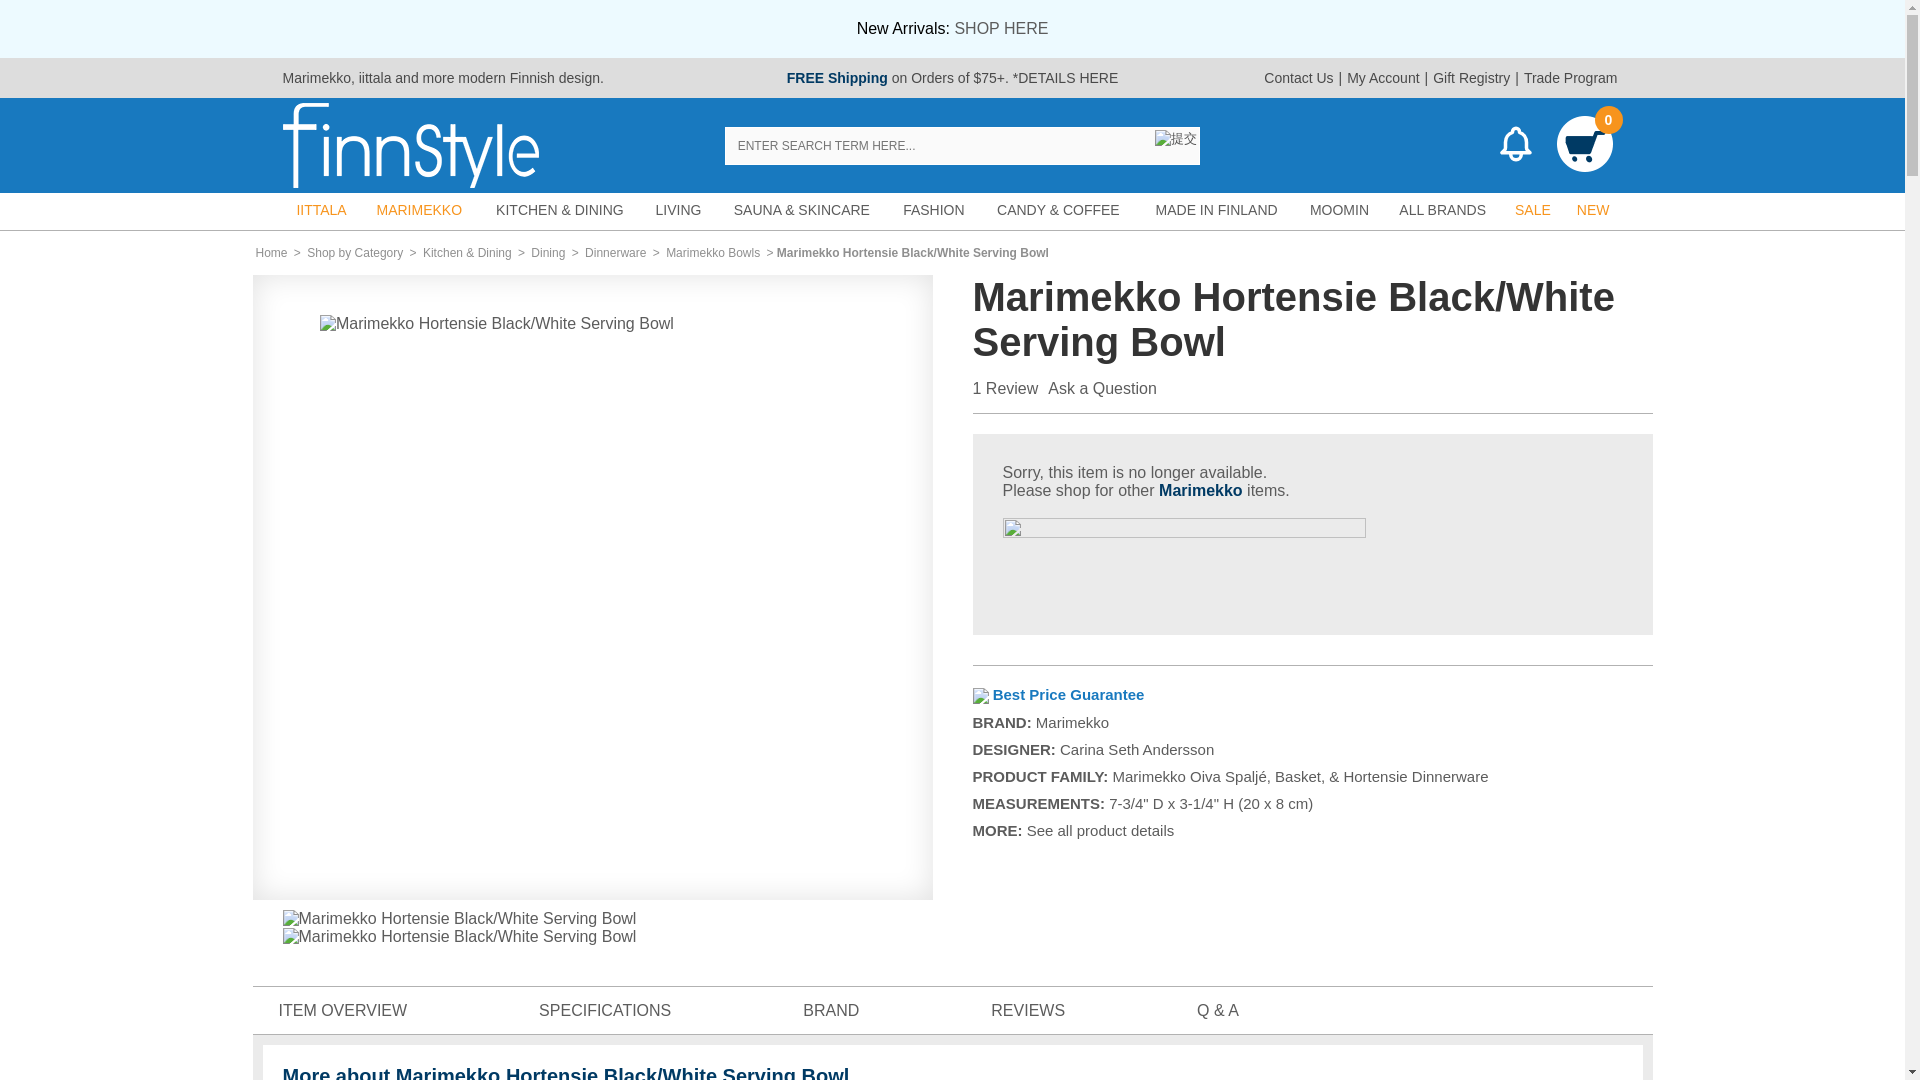 Image resolution: width=1920 pixels, height=1080 pixels. I want to click on MARIMEKKO, so click(419, 210).